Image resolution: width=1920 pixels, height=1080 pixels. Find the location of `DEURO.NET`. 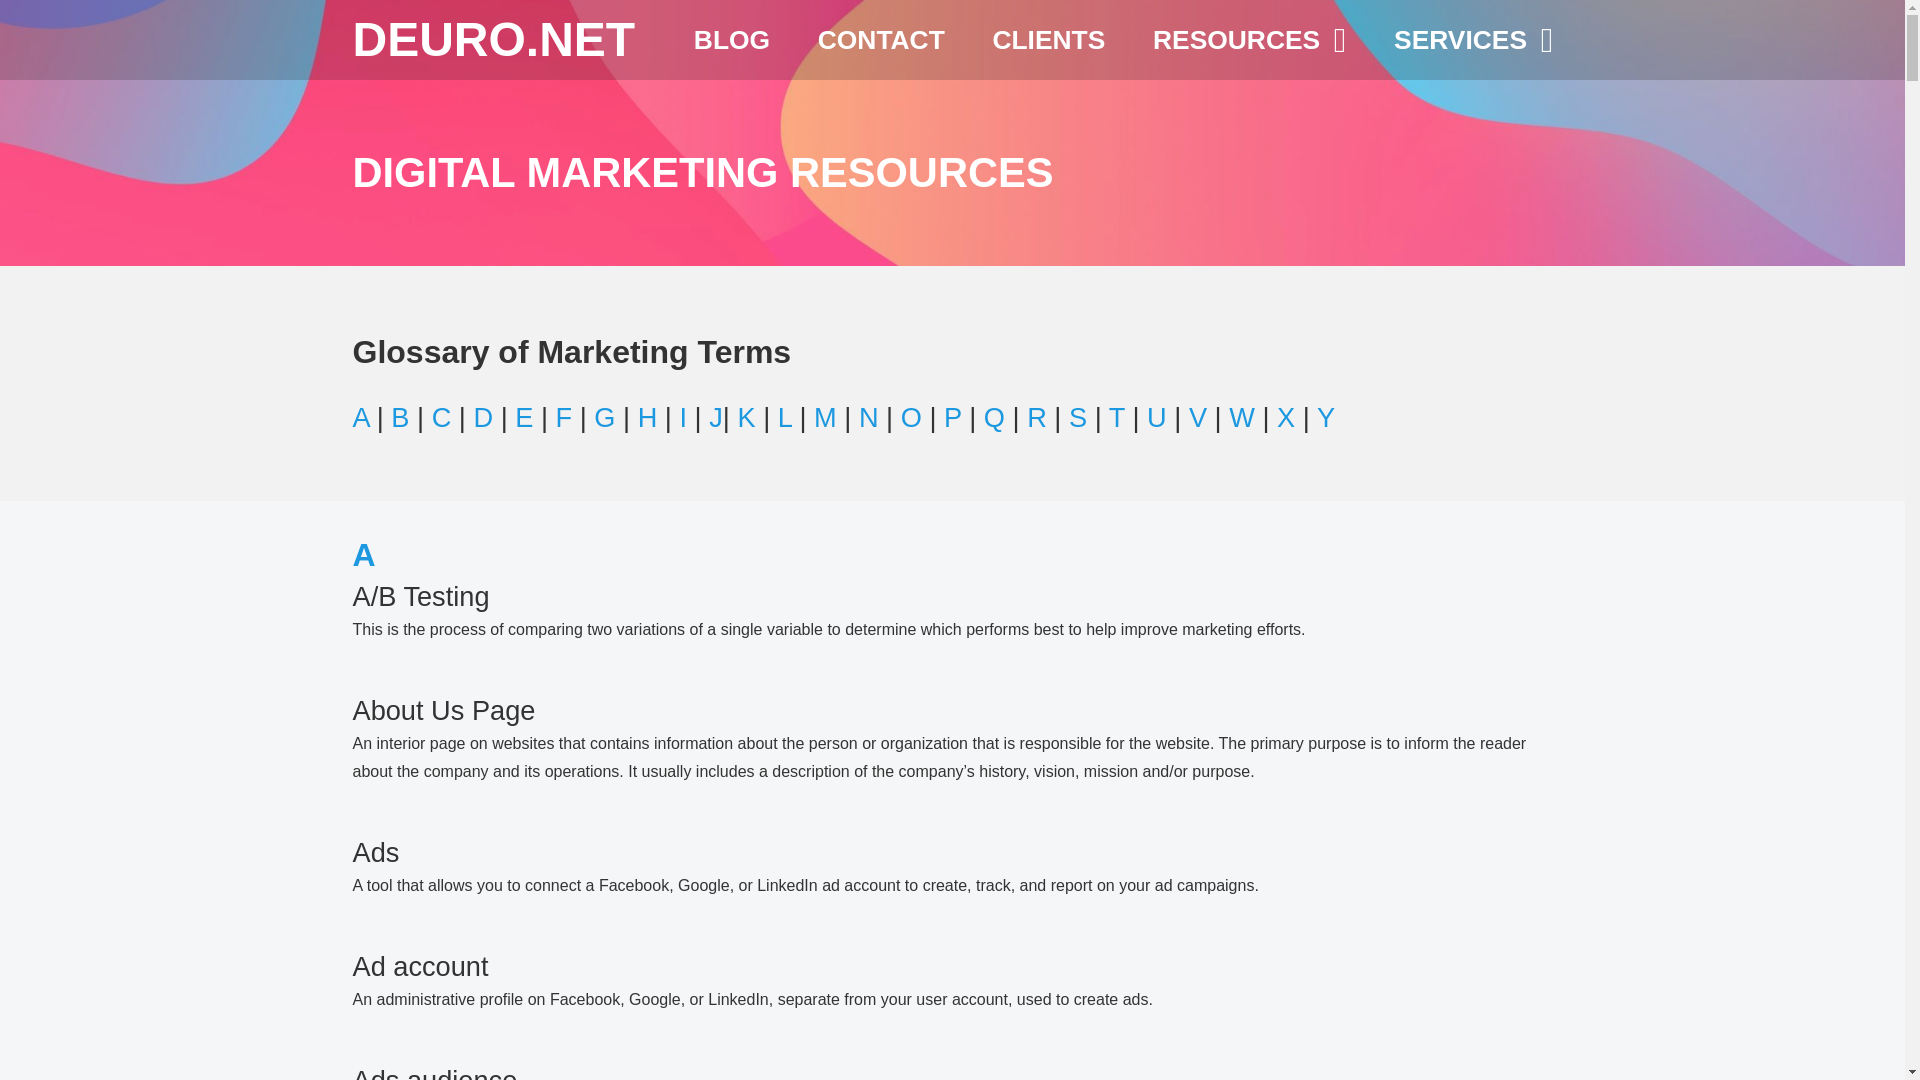

DEURO.NET is located at coordinates (493, 38).